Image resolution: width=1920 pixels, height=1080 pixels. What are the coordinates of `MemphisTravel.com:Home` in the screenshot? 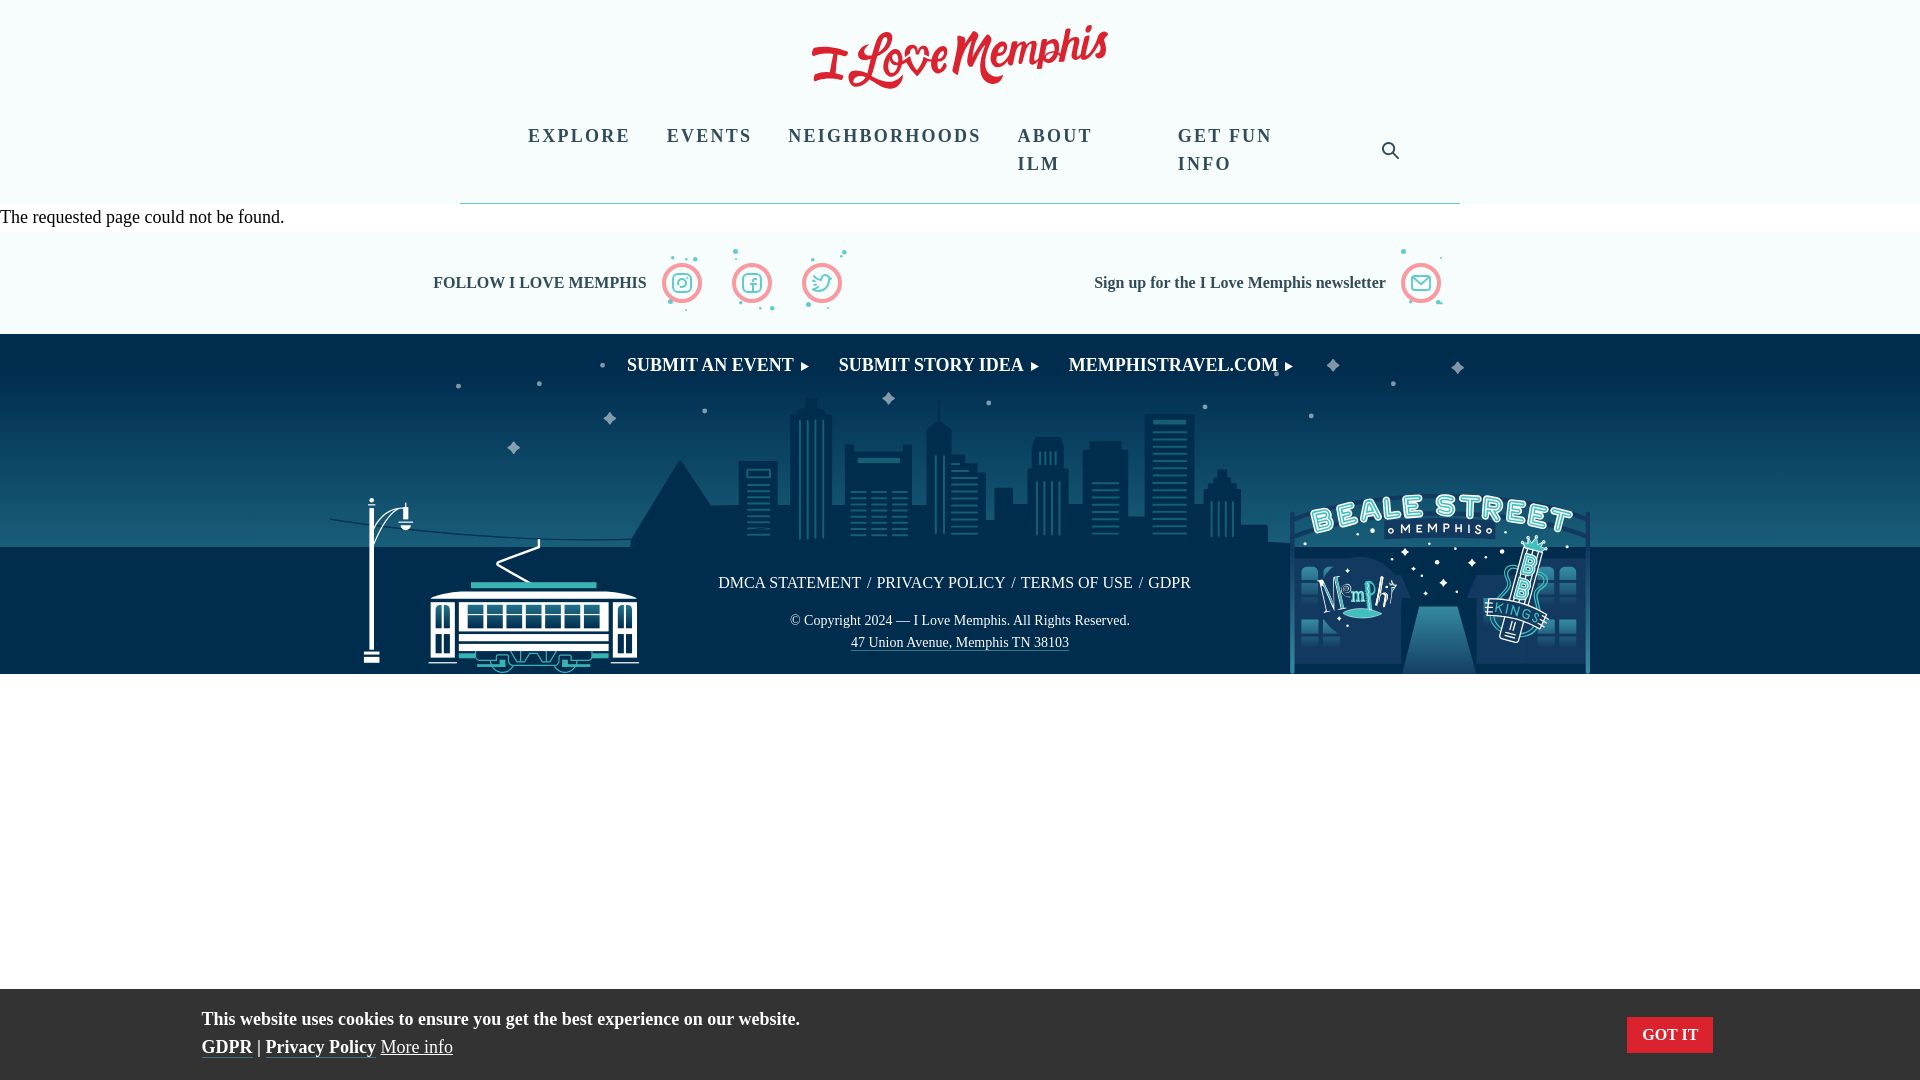 It's located at (960, 61).